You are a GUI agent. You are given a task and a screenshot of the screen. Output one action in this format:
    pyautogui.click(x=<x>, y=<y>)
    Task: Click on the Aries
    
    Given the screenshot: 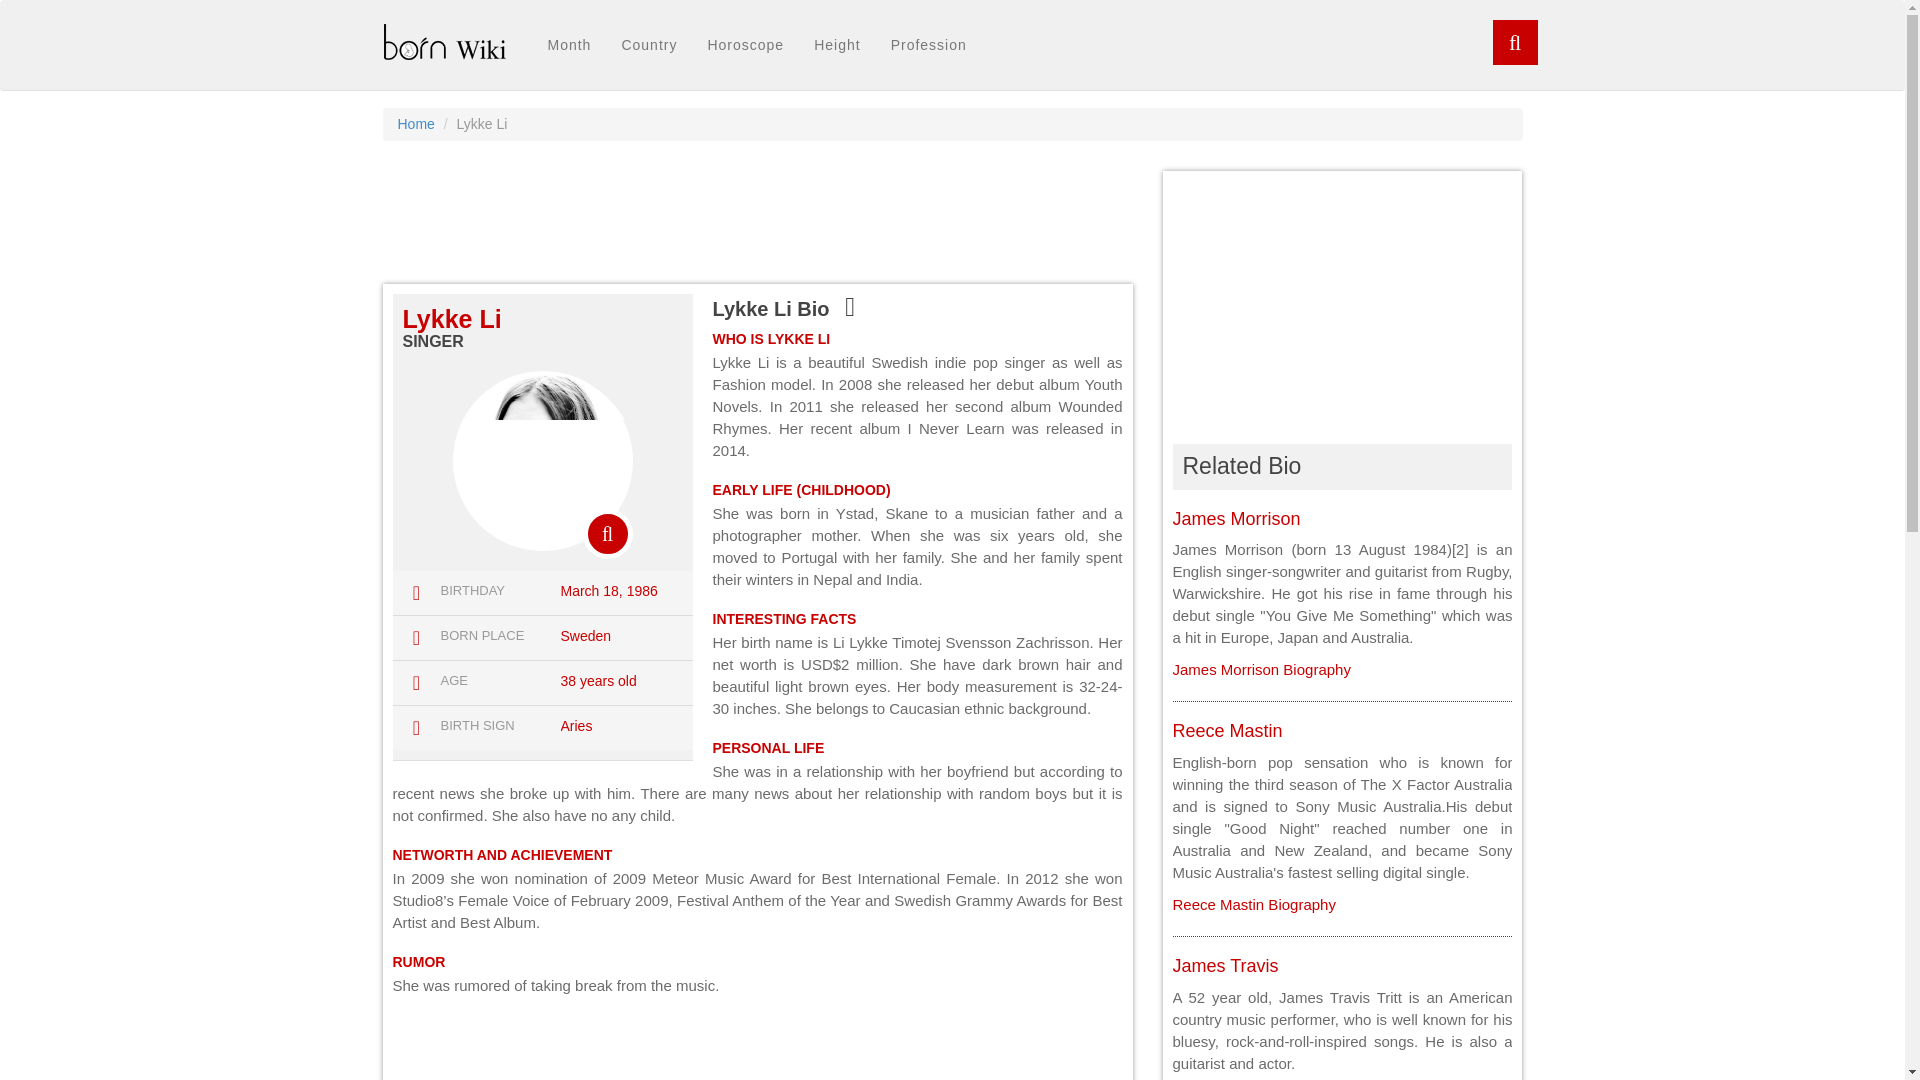 What is the action you would take?
    pyautogui.click(x=576, y=726)
    